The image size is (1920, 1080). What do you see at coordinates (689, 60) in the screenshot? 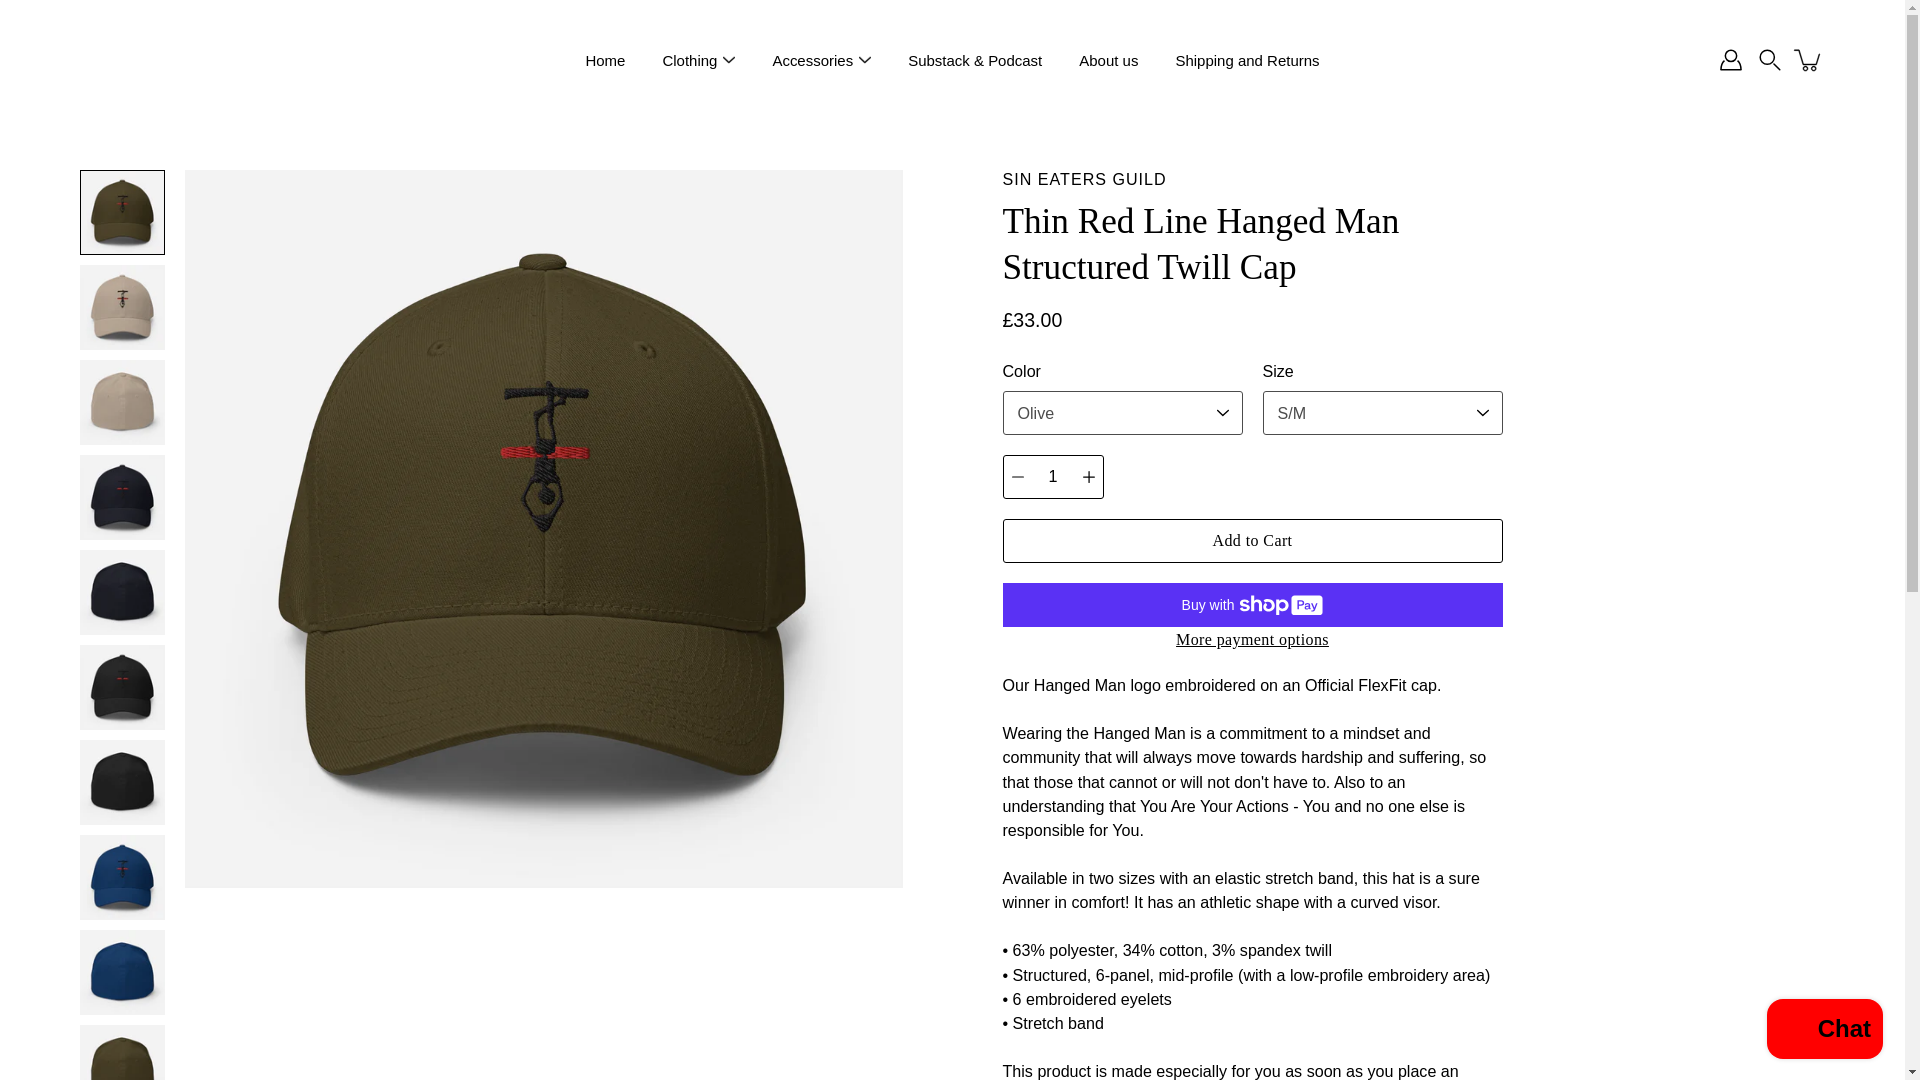
I see `Clothing` at bounding box center [689, 60].